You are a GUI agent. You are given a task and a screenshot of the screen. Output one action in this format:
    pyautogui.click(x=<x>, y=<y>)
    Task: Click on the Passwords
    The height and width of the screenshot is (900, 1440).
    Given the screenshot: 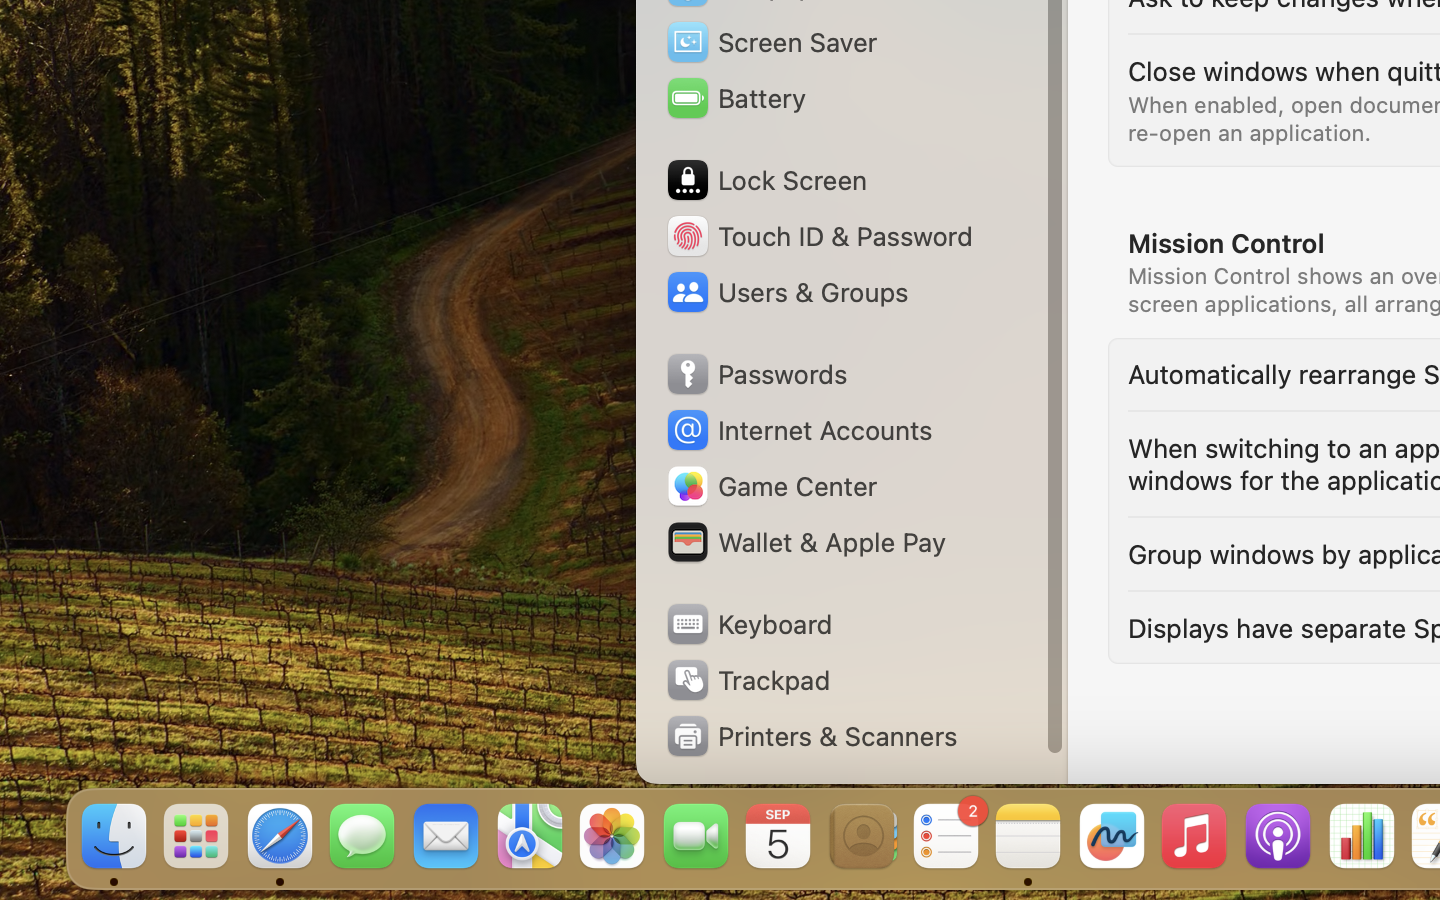 What is the action you would take?
    pyautogui.click(x=756, y=374)
    